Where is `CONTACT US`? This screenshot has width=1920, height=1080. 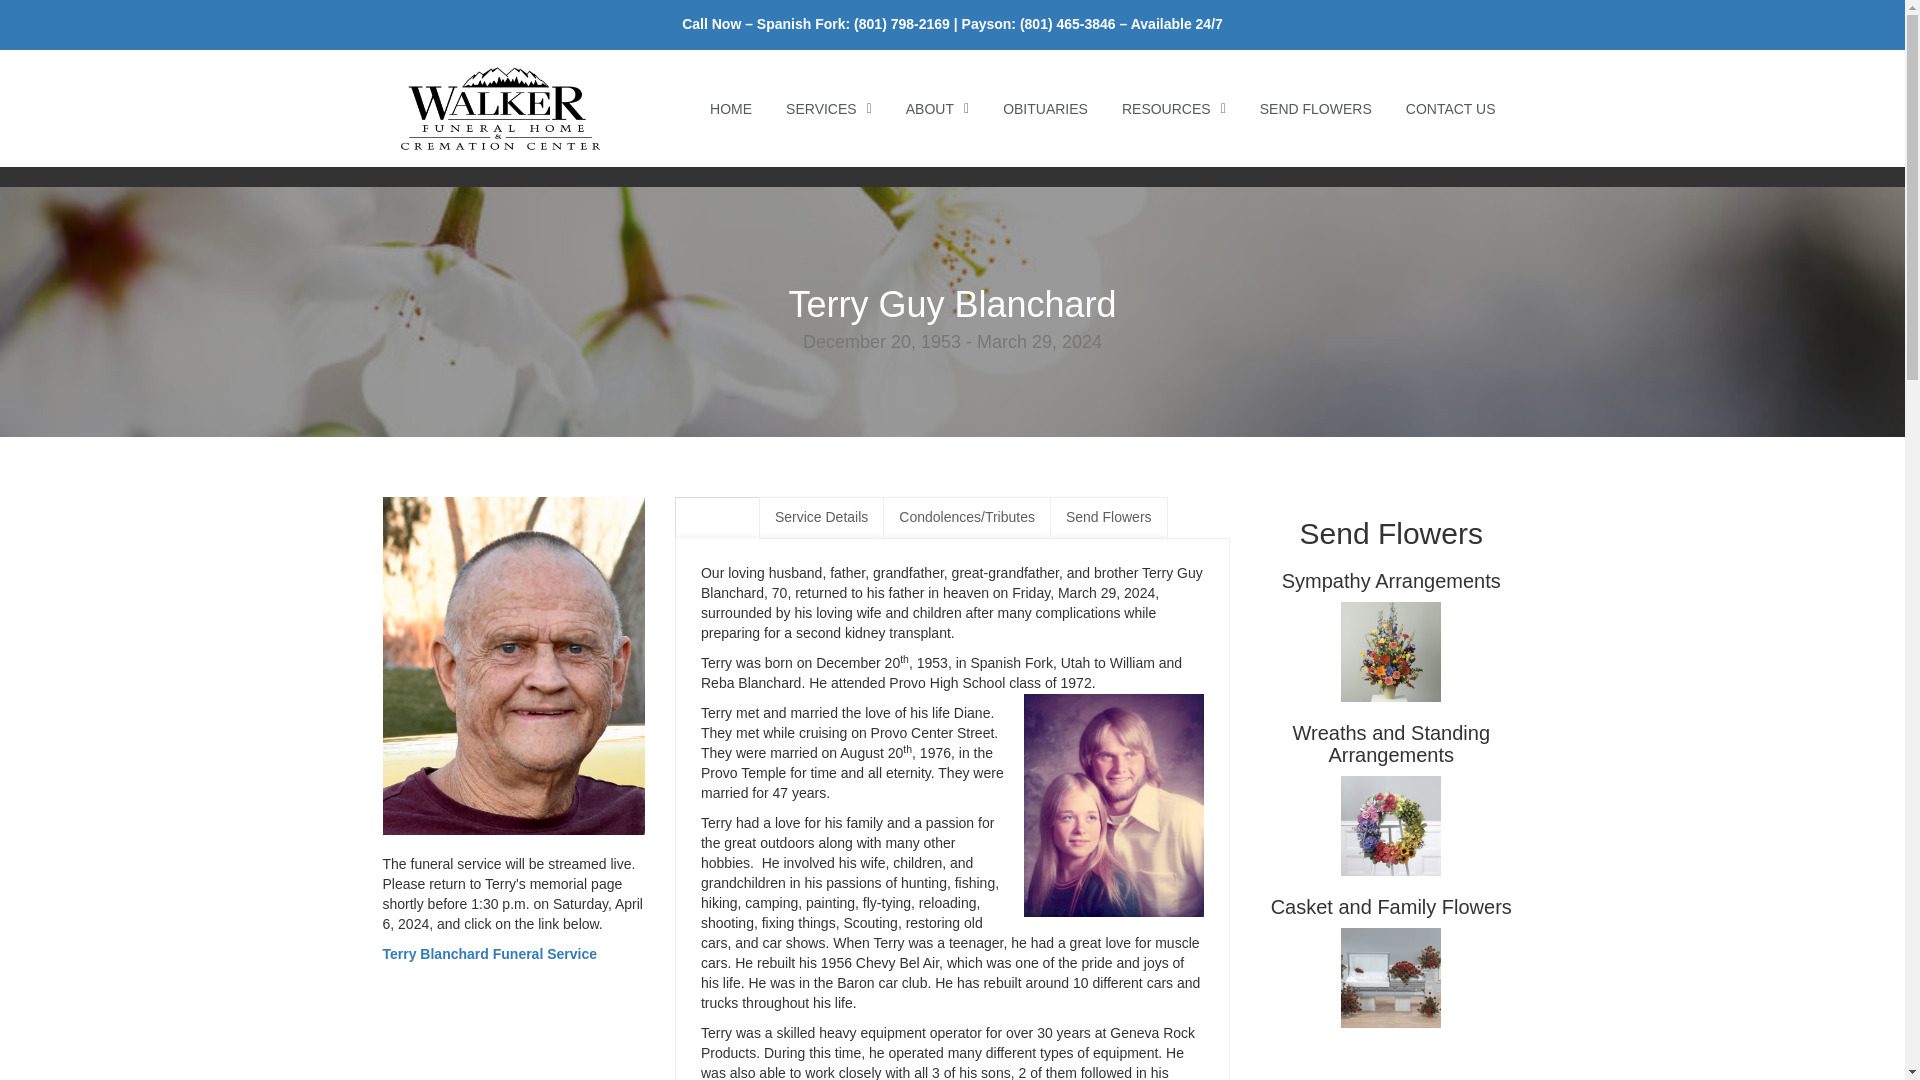 CONTACT US is located at coordinates (1450, 108).